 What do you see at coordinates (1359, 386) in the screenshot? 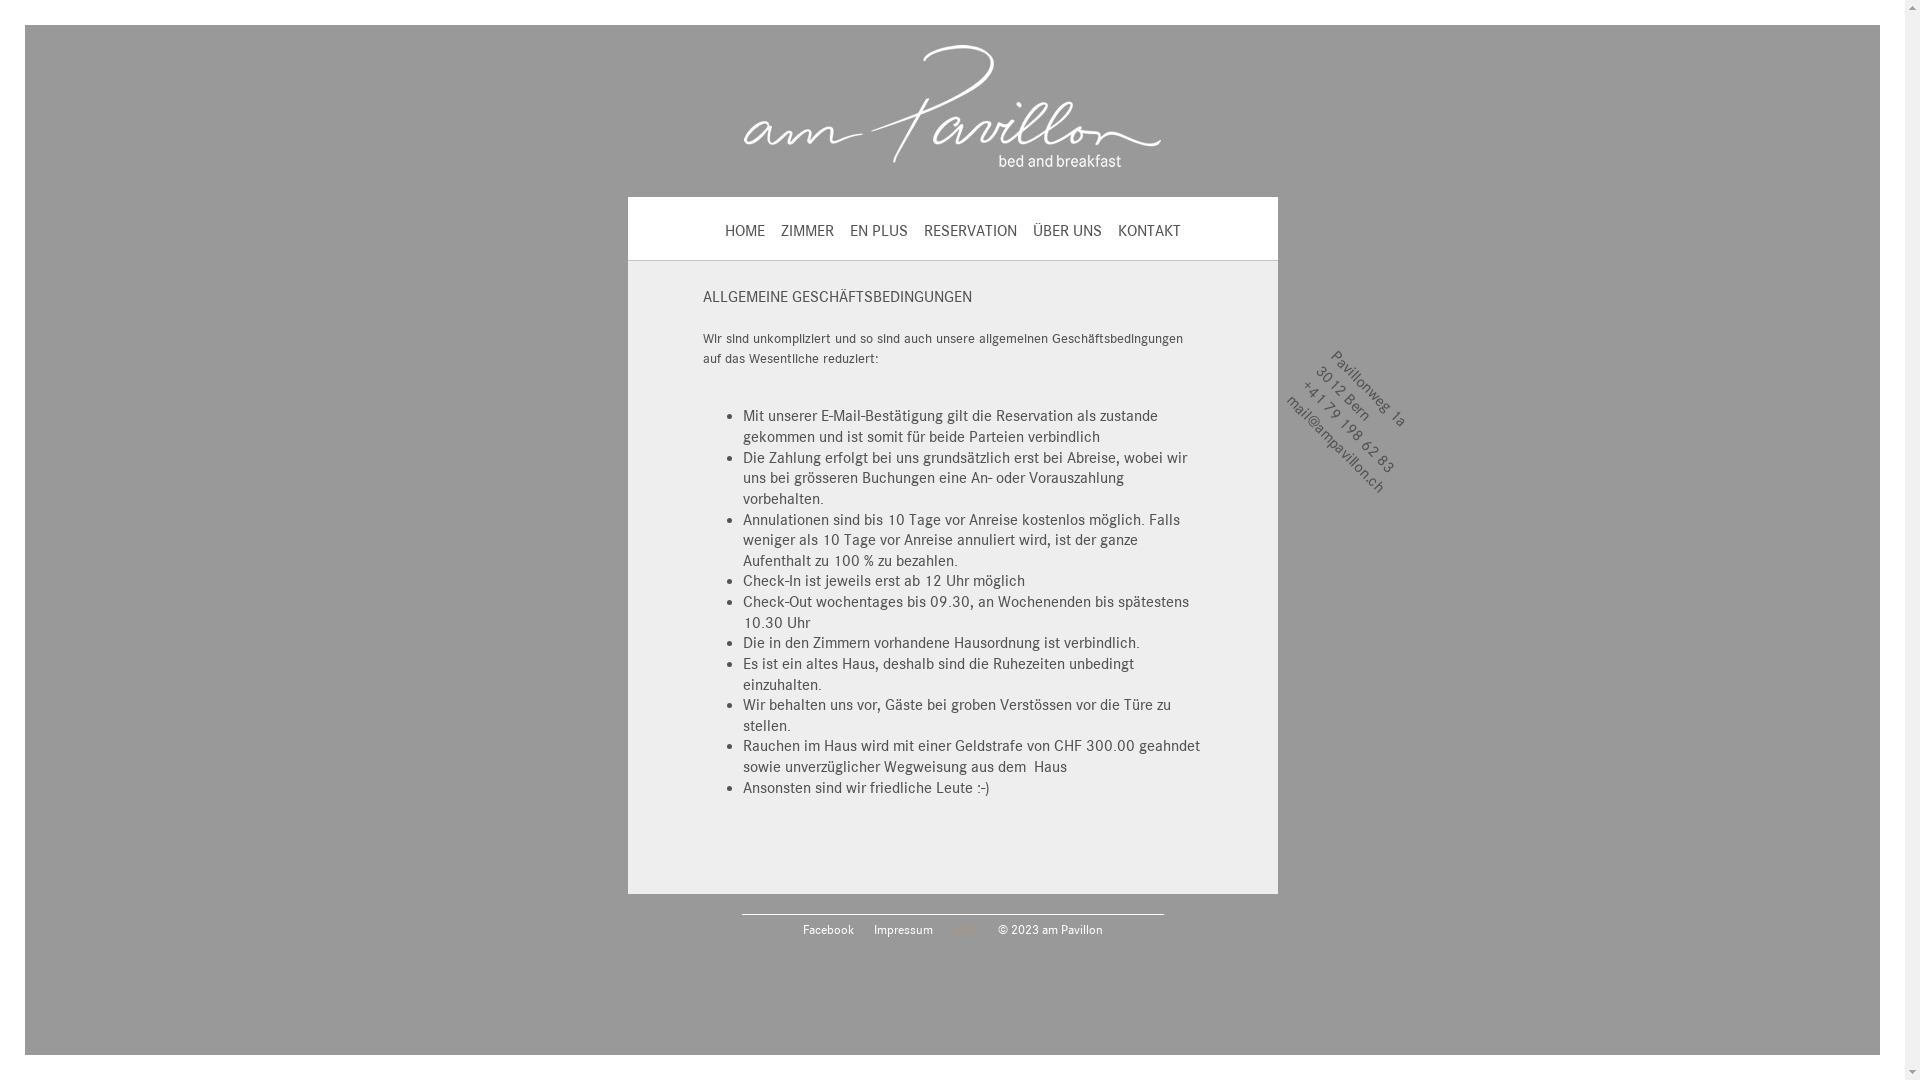
I see `+41 79 198 62 83` at bounding box center [1359, 386].